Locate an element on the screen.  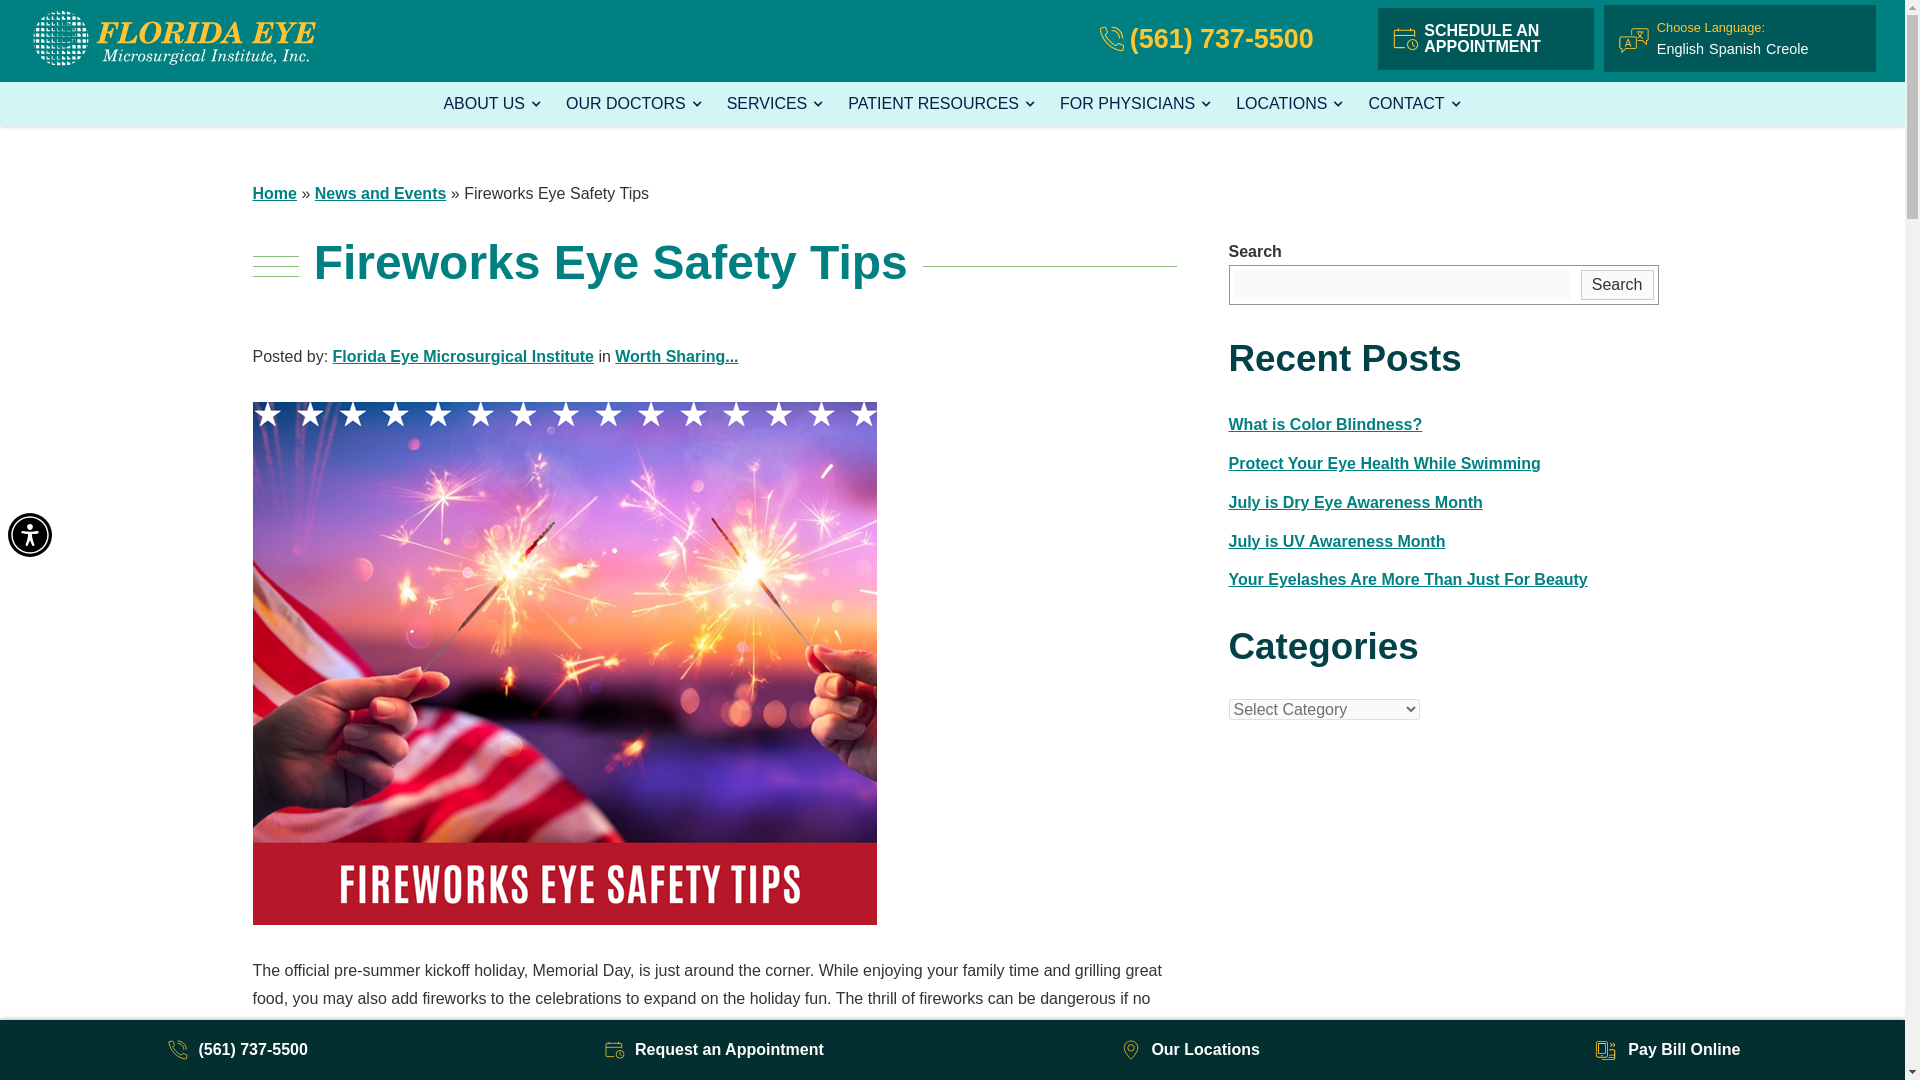
English is located at coordinates (1680, 49).